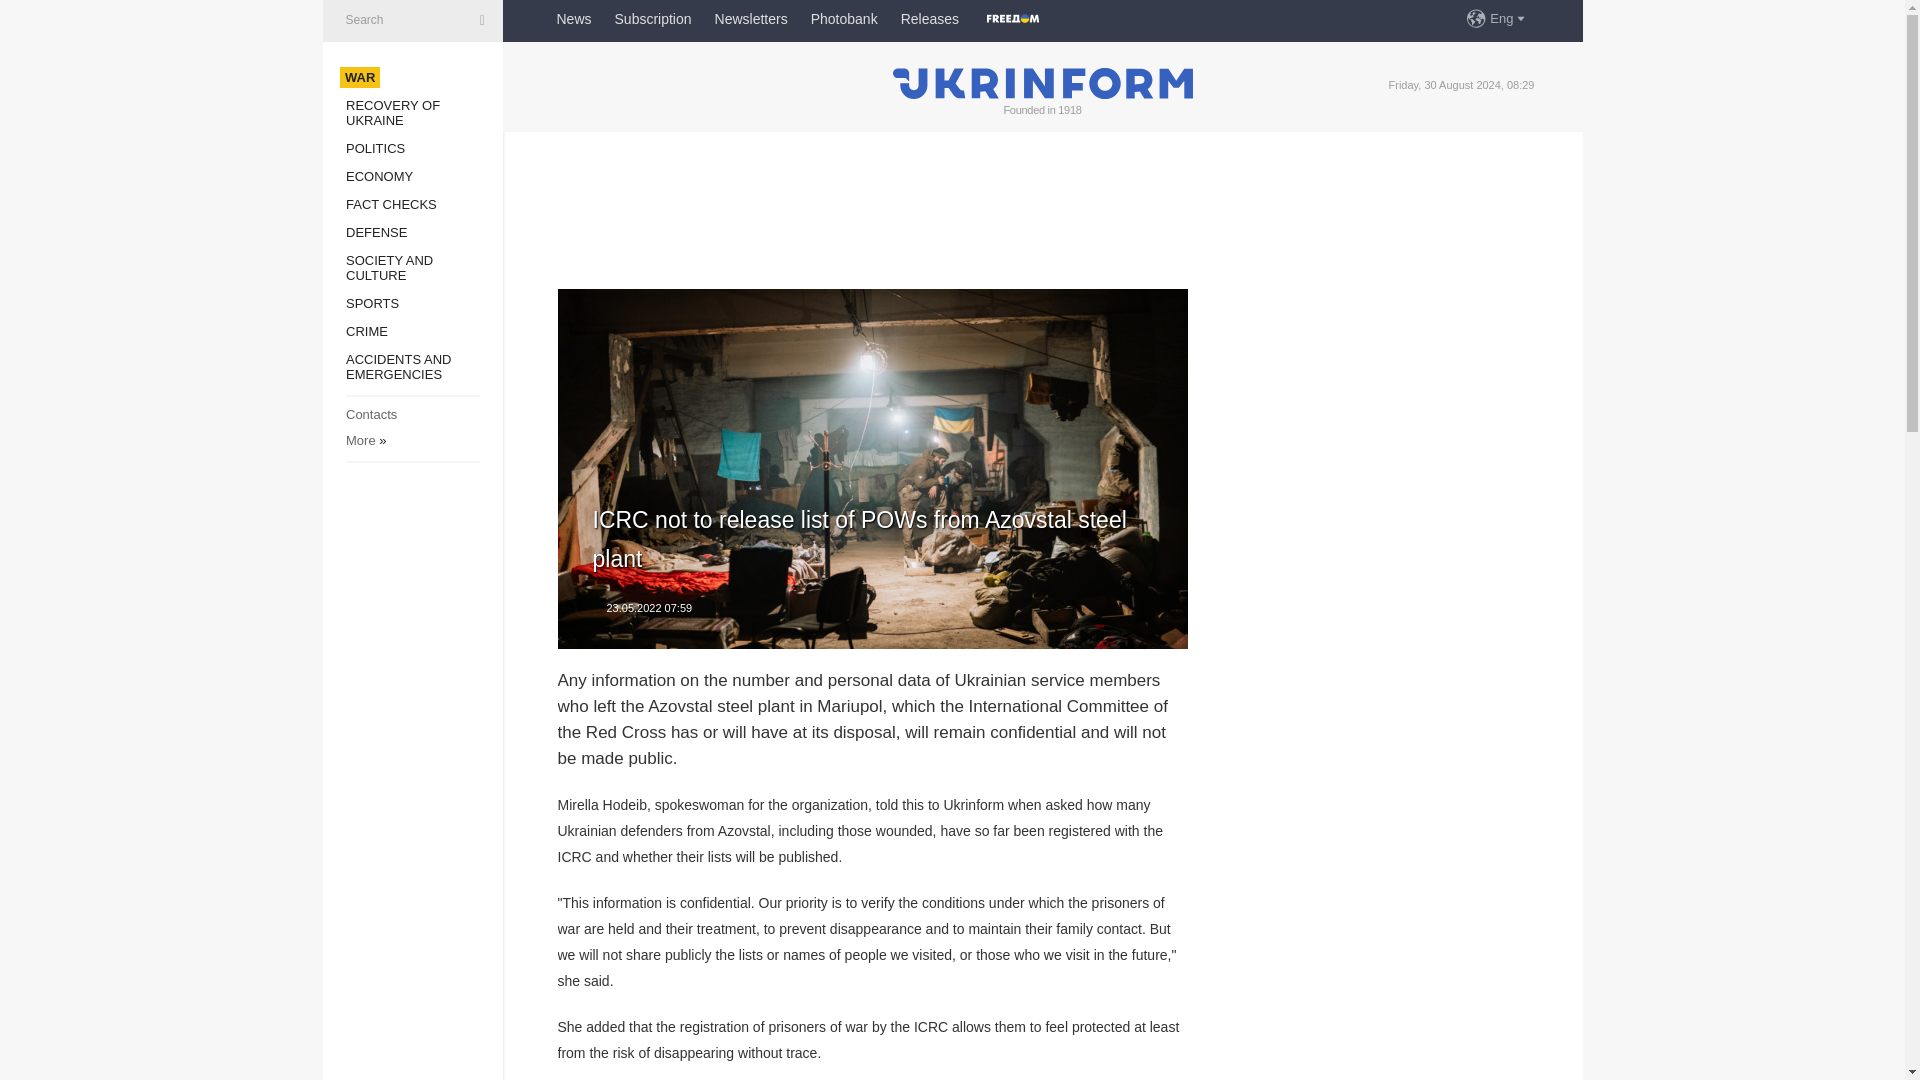 Image resolution: width=1920 pixels, height=1080 pixels. What do you see at coordinates (929, 18) in the screenshot?
I see `Releases` at bounding box center [929, 18].